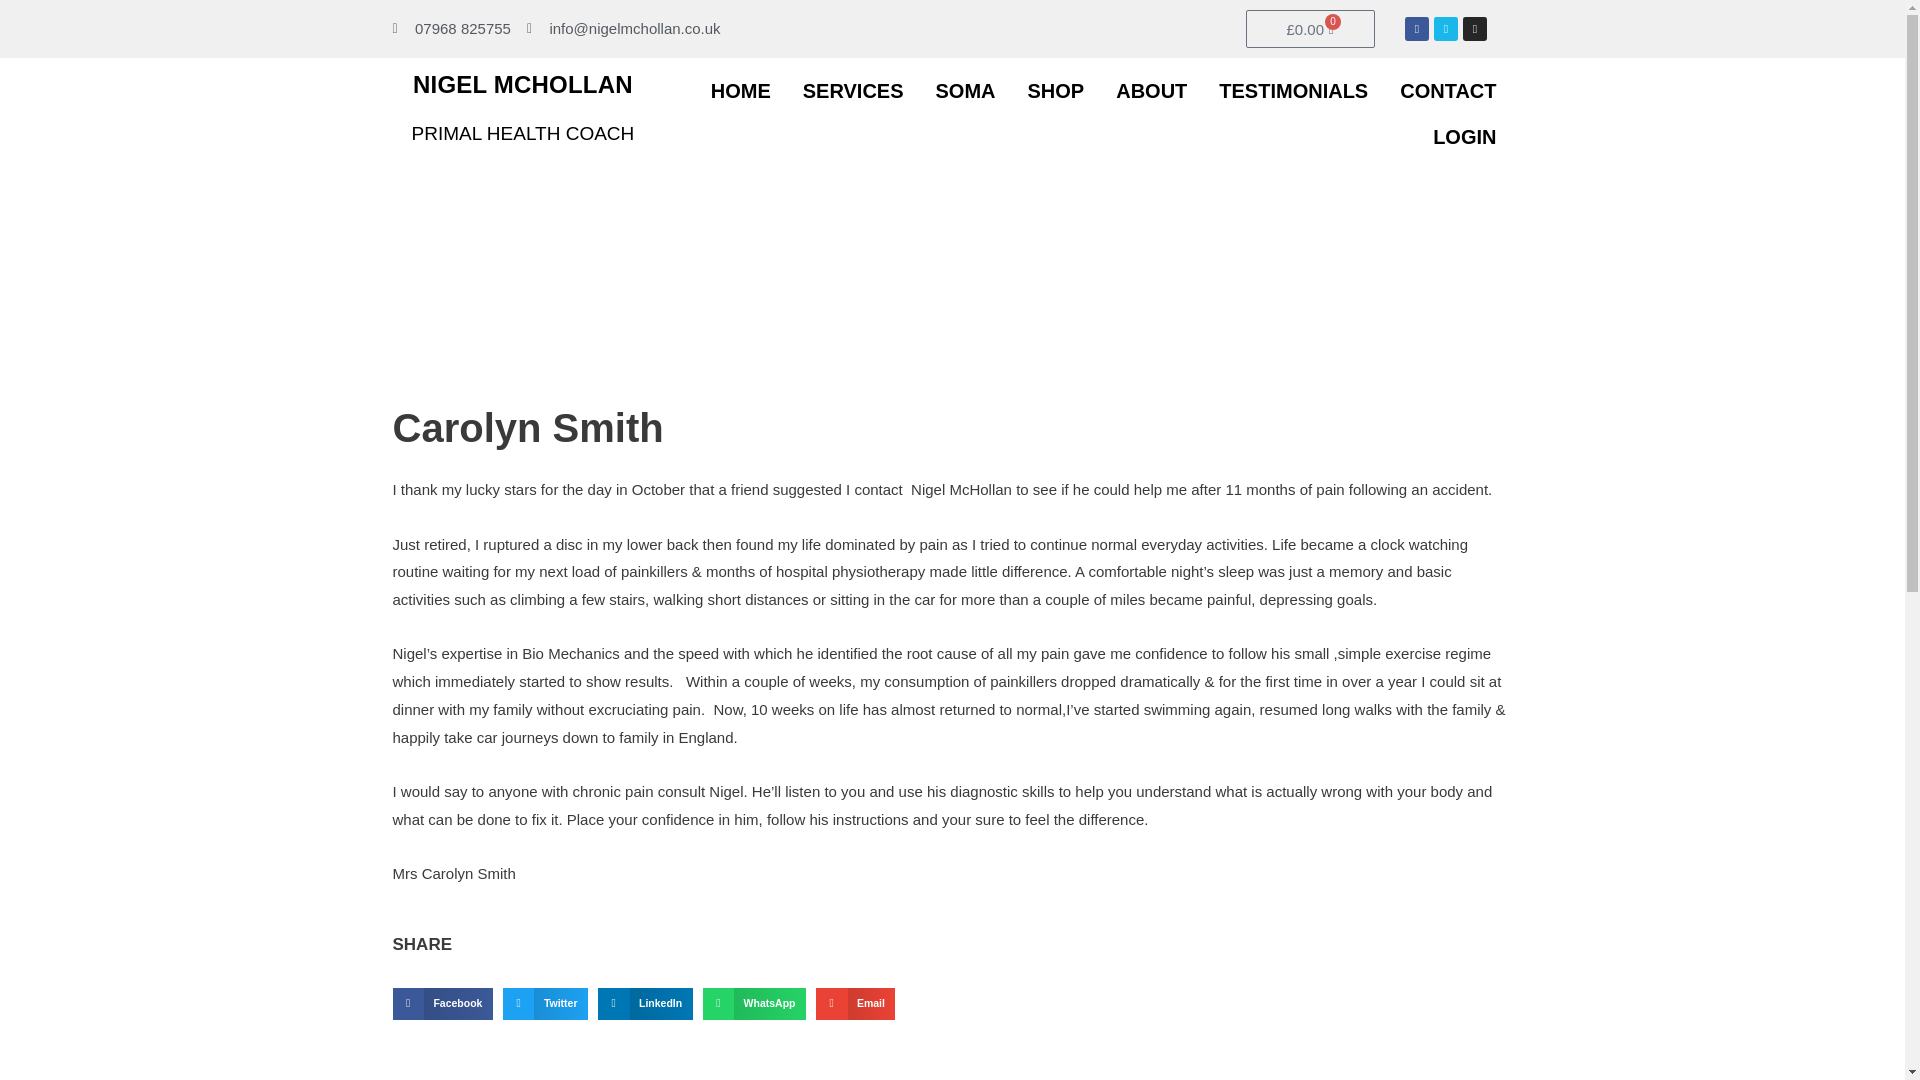 The image size is (1920, 1080). I want to click on SOMA, so click(965, 91).